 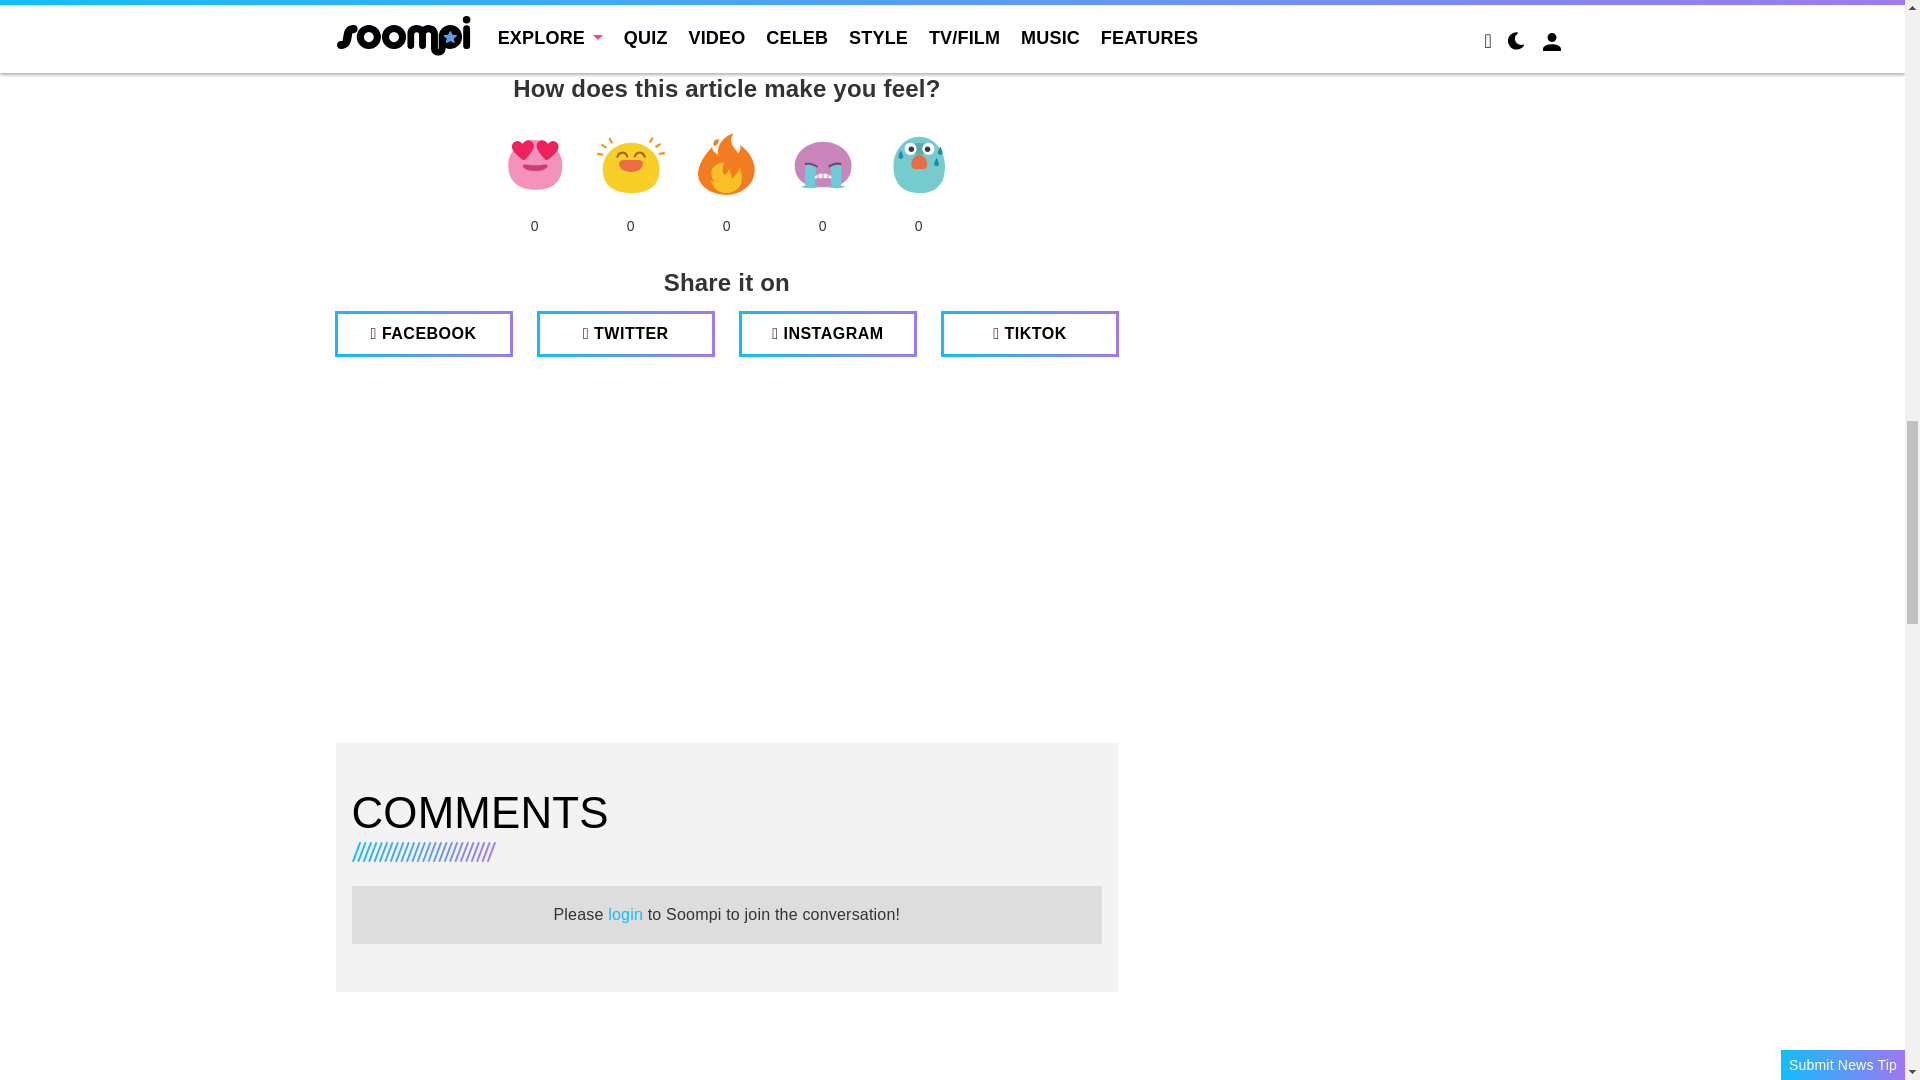 I want to click on Fire, so click(x=726, y=165).